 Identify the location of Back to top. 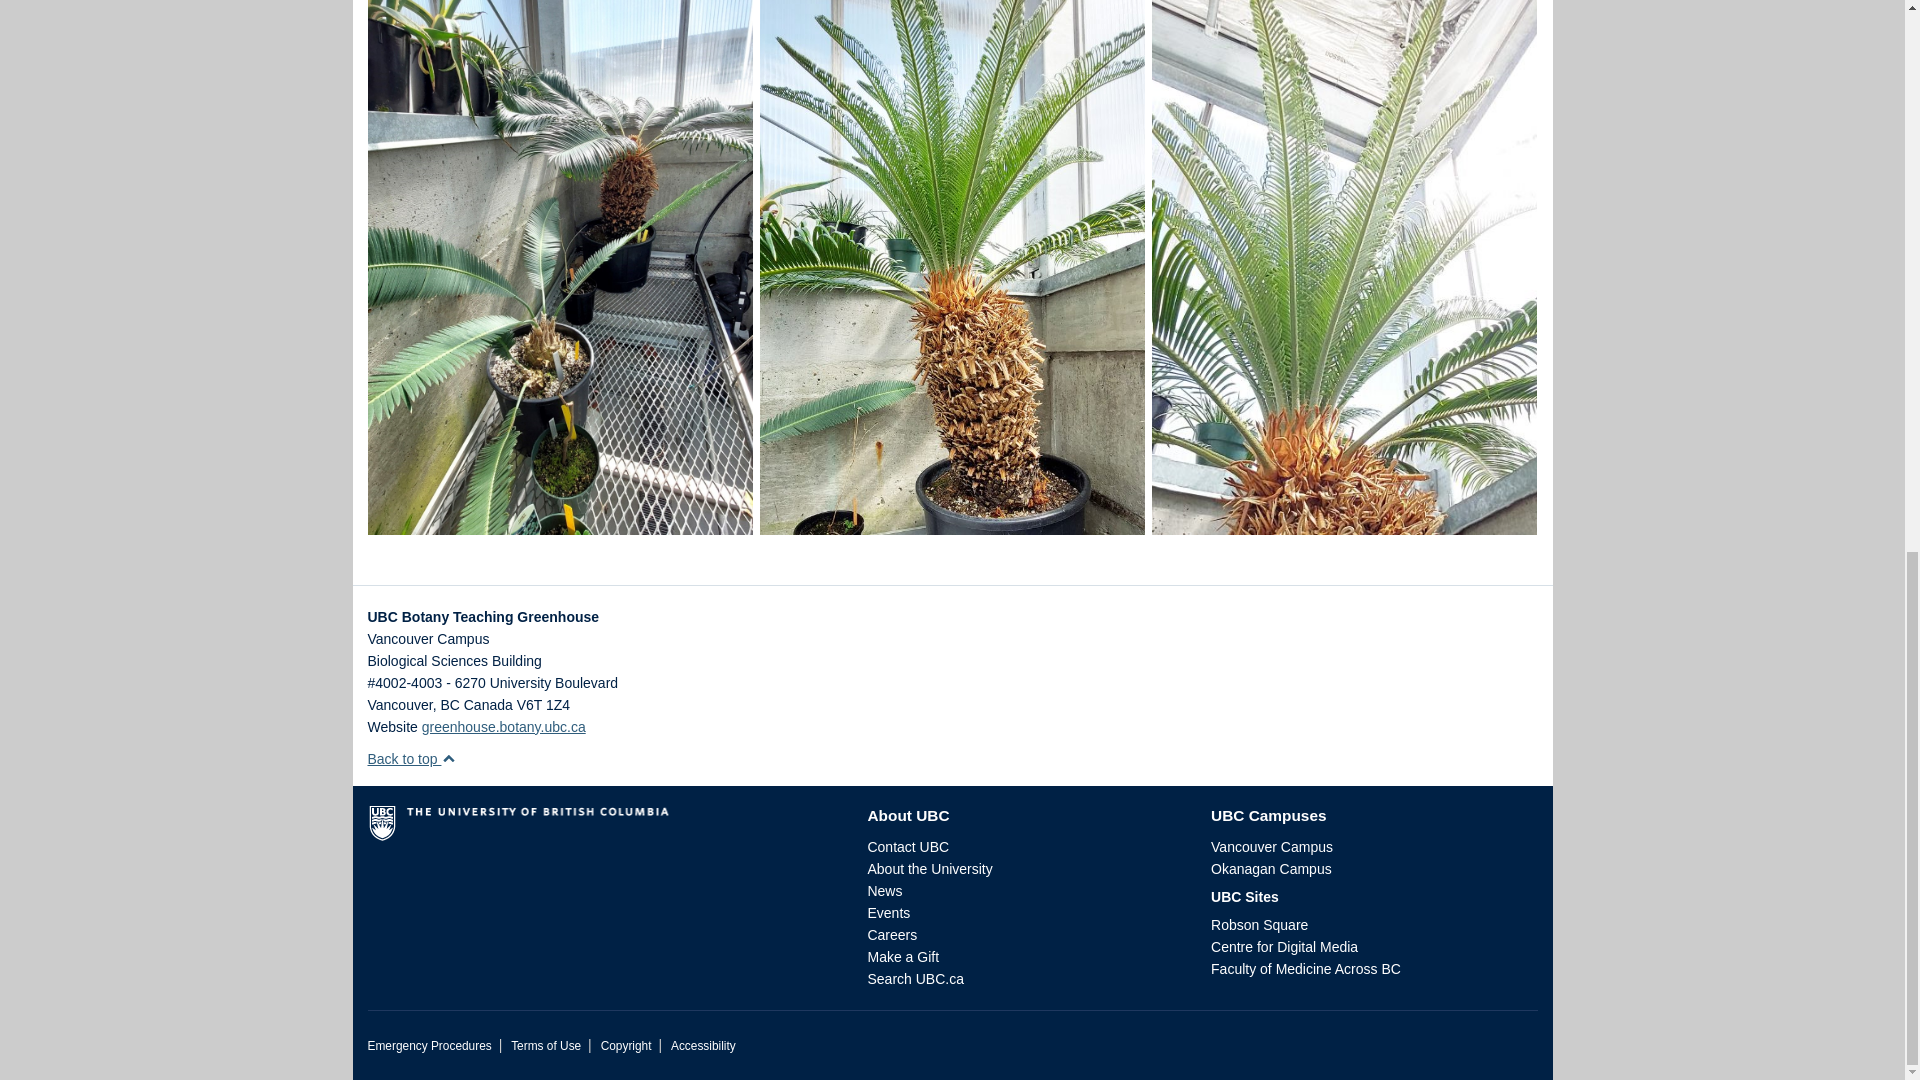
(412, 758).